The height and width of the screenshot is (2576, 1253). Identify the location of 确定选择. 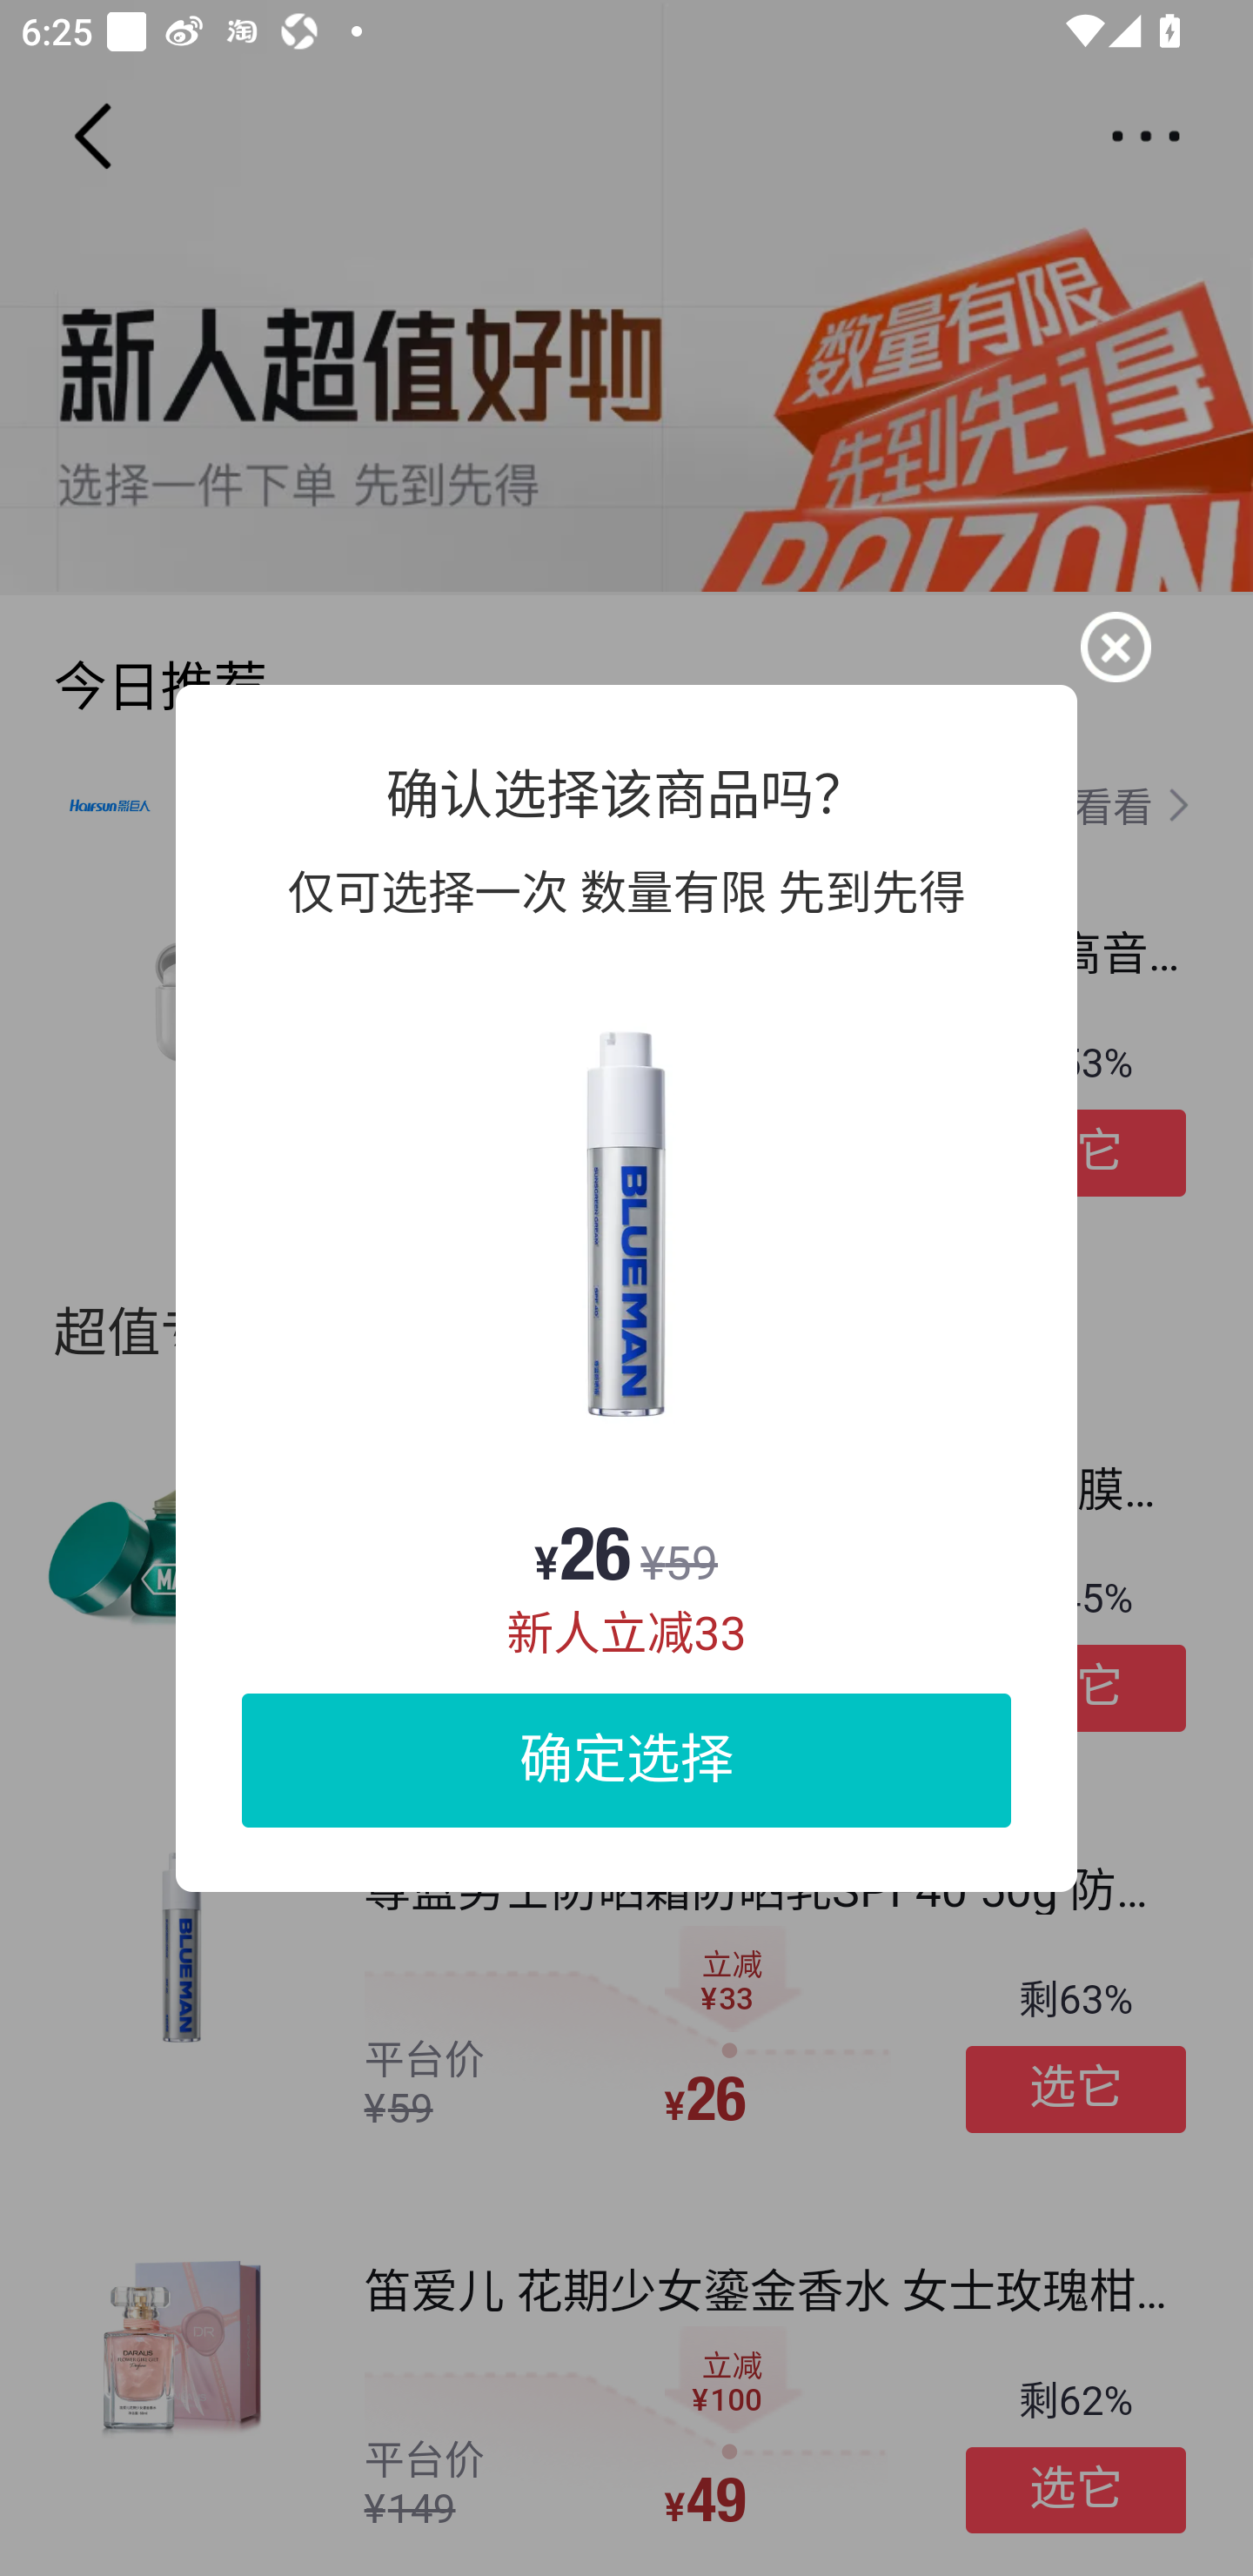
(626, 1759).